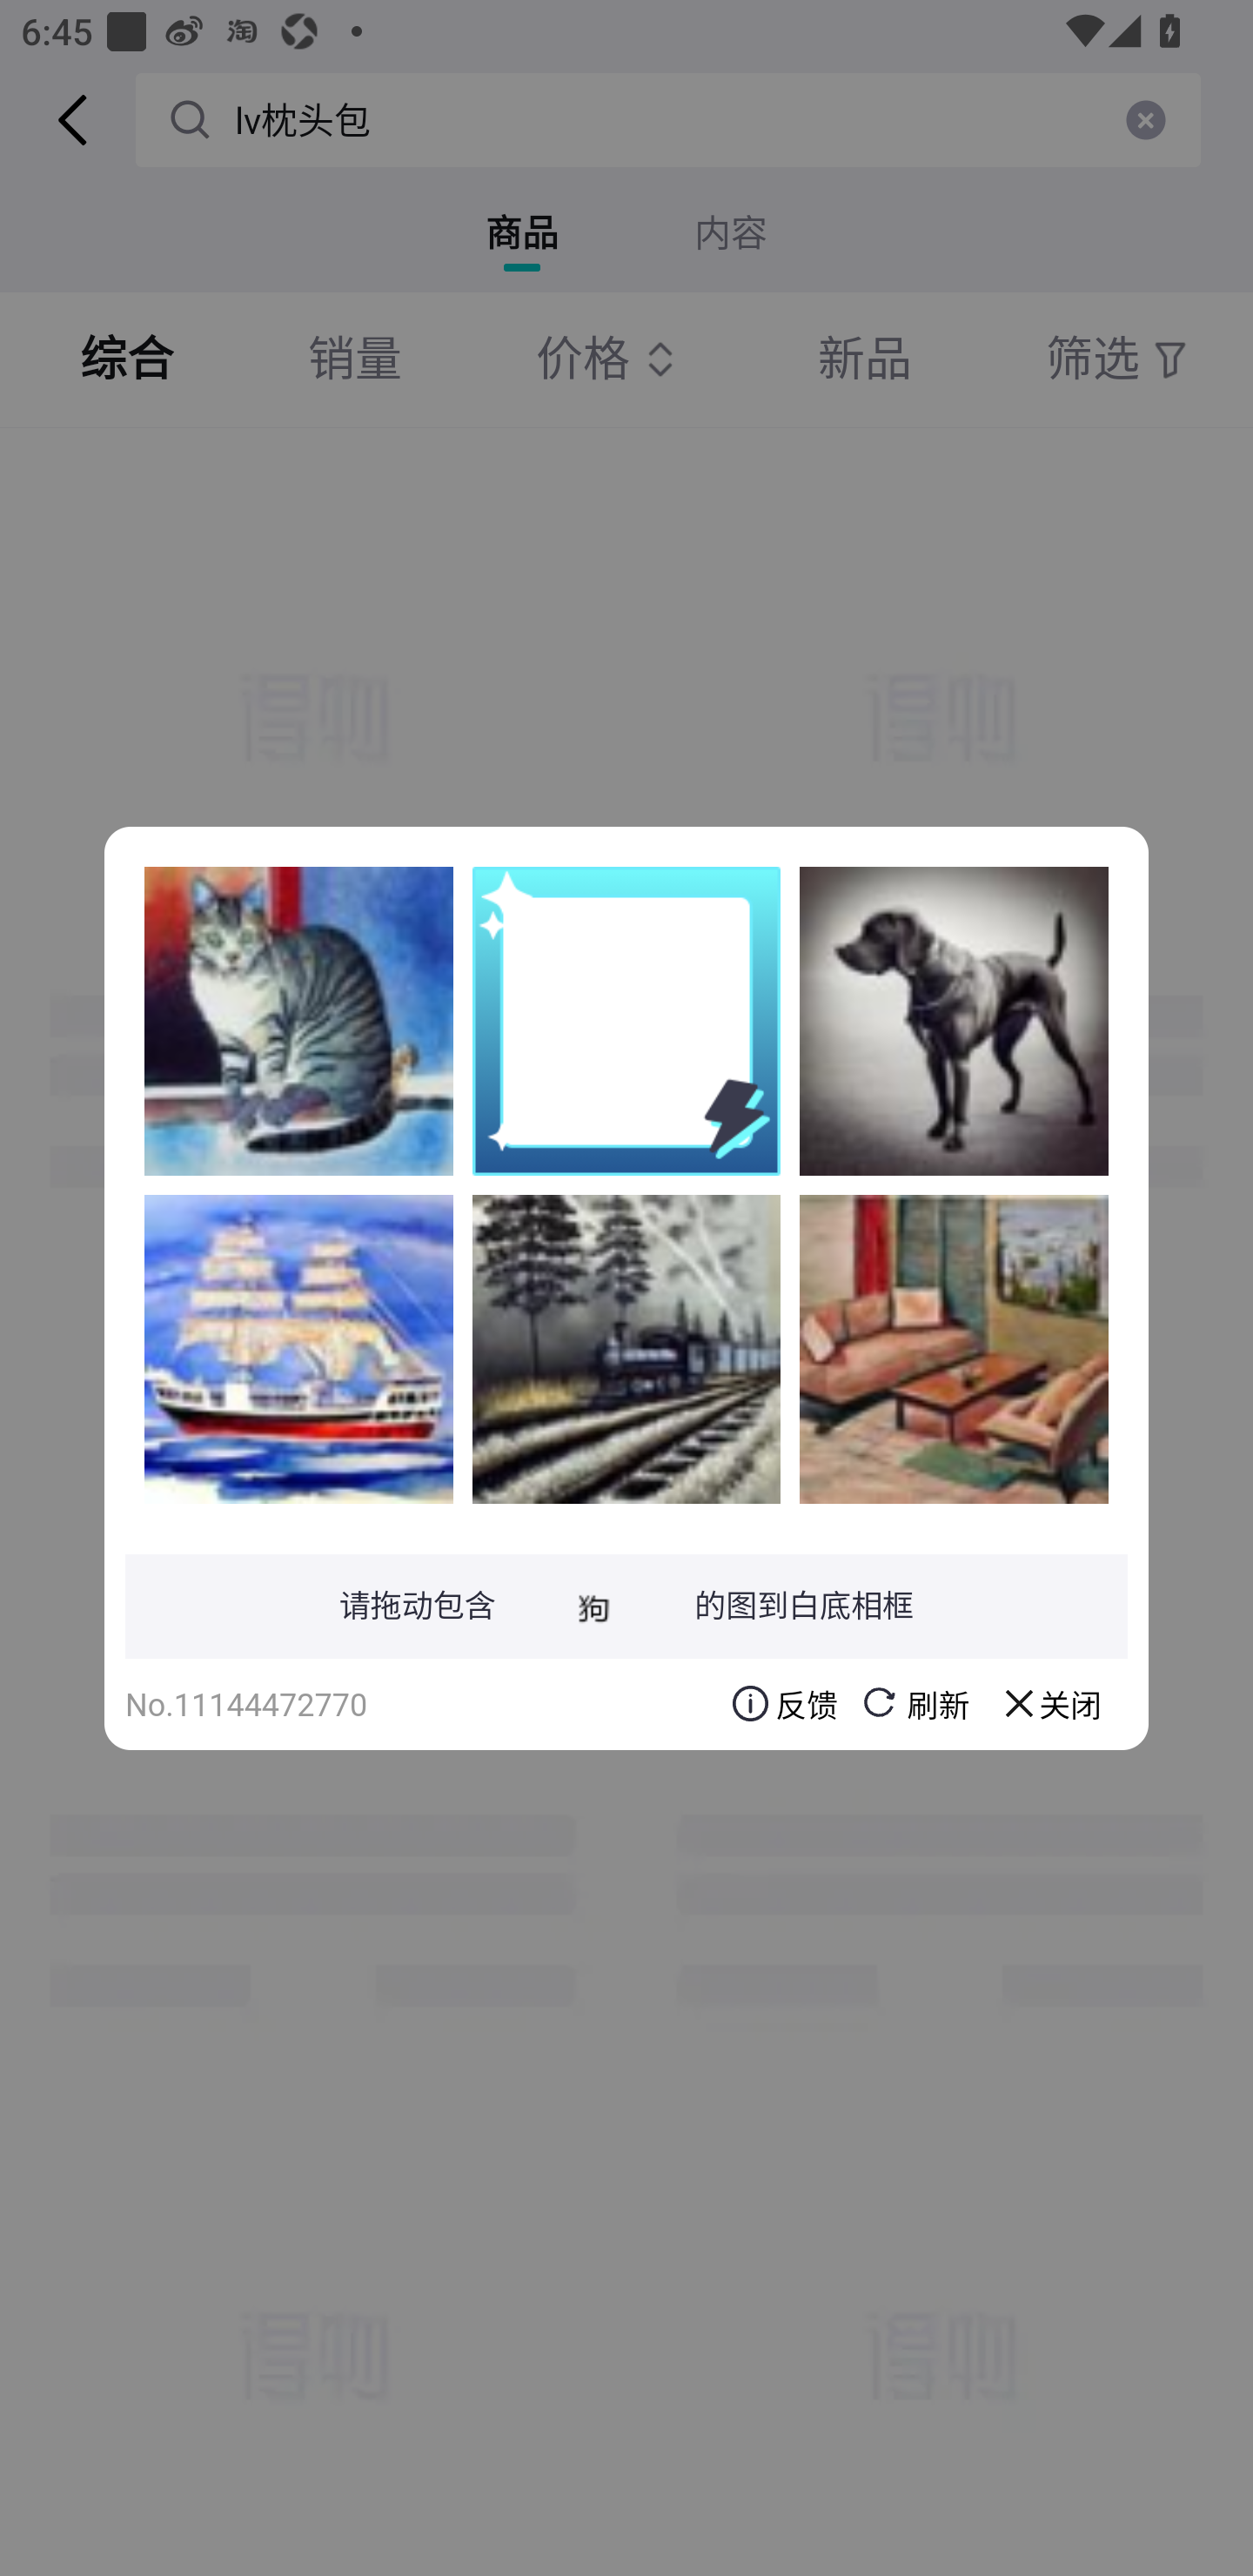 This screenshot has height=2576, width=1253. I want to click on 2Xs27wGJloQAy3GqsW9+I, so click(298, 1348).